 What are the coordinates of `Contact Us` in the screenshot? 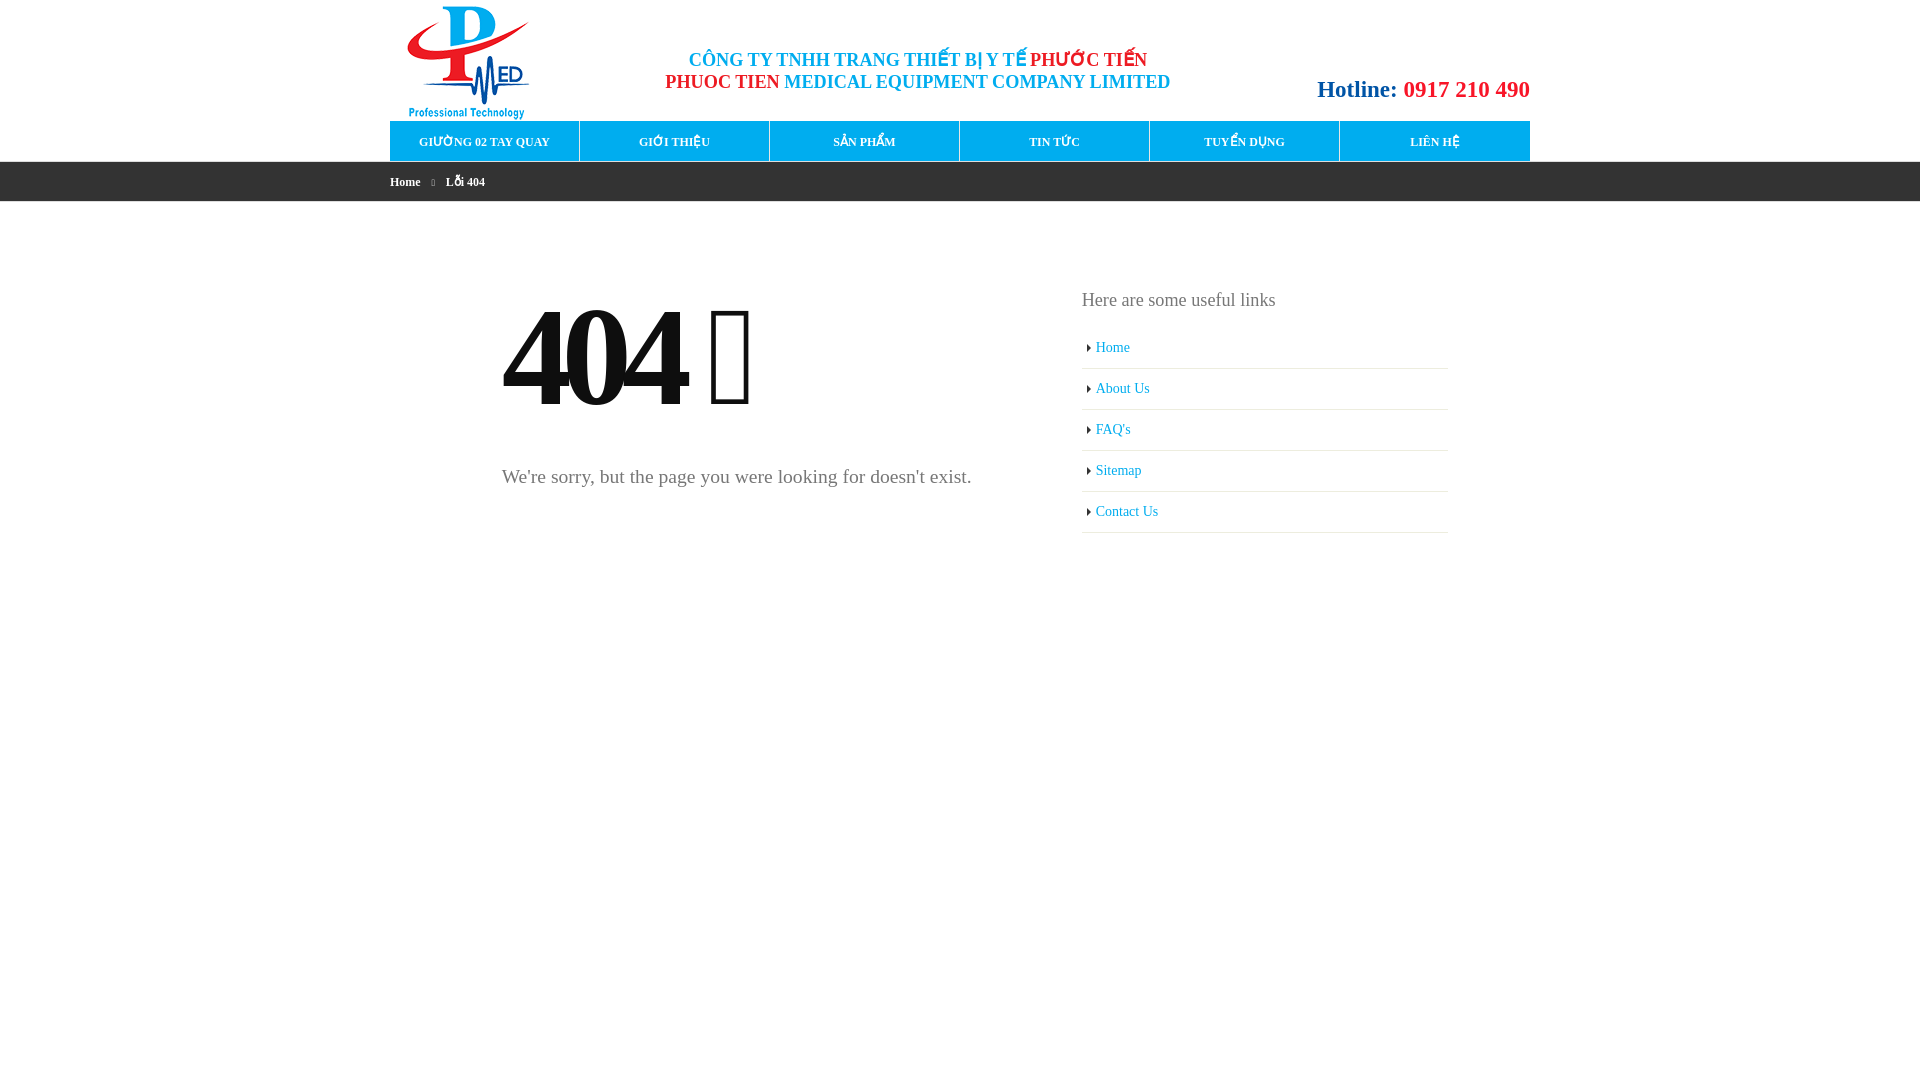 It's located at (1266, 512).